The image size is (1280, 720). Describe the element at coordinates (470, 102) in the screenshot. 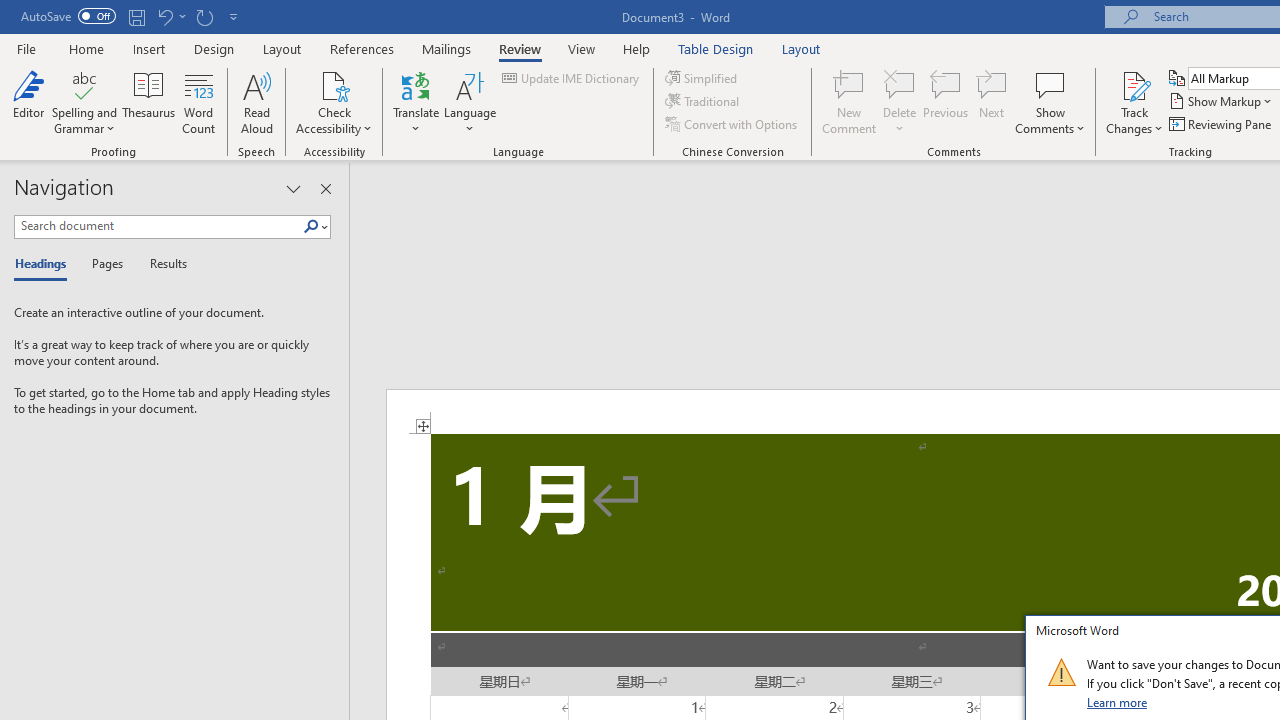

I see `Language` at that location.